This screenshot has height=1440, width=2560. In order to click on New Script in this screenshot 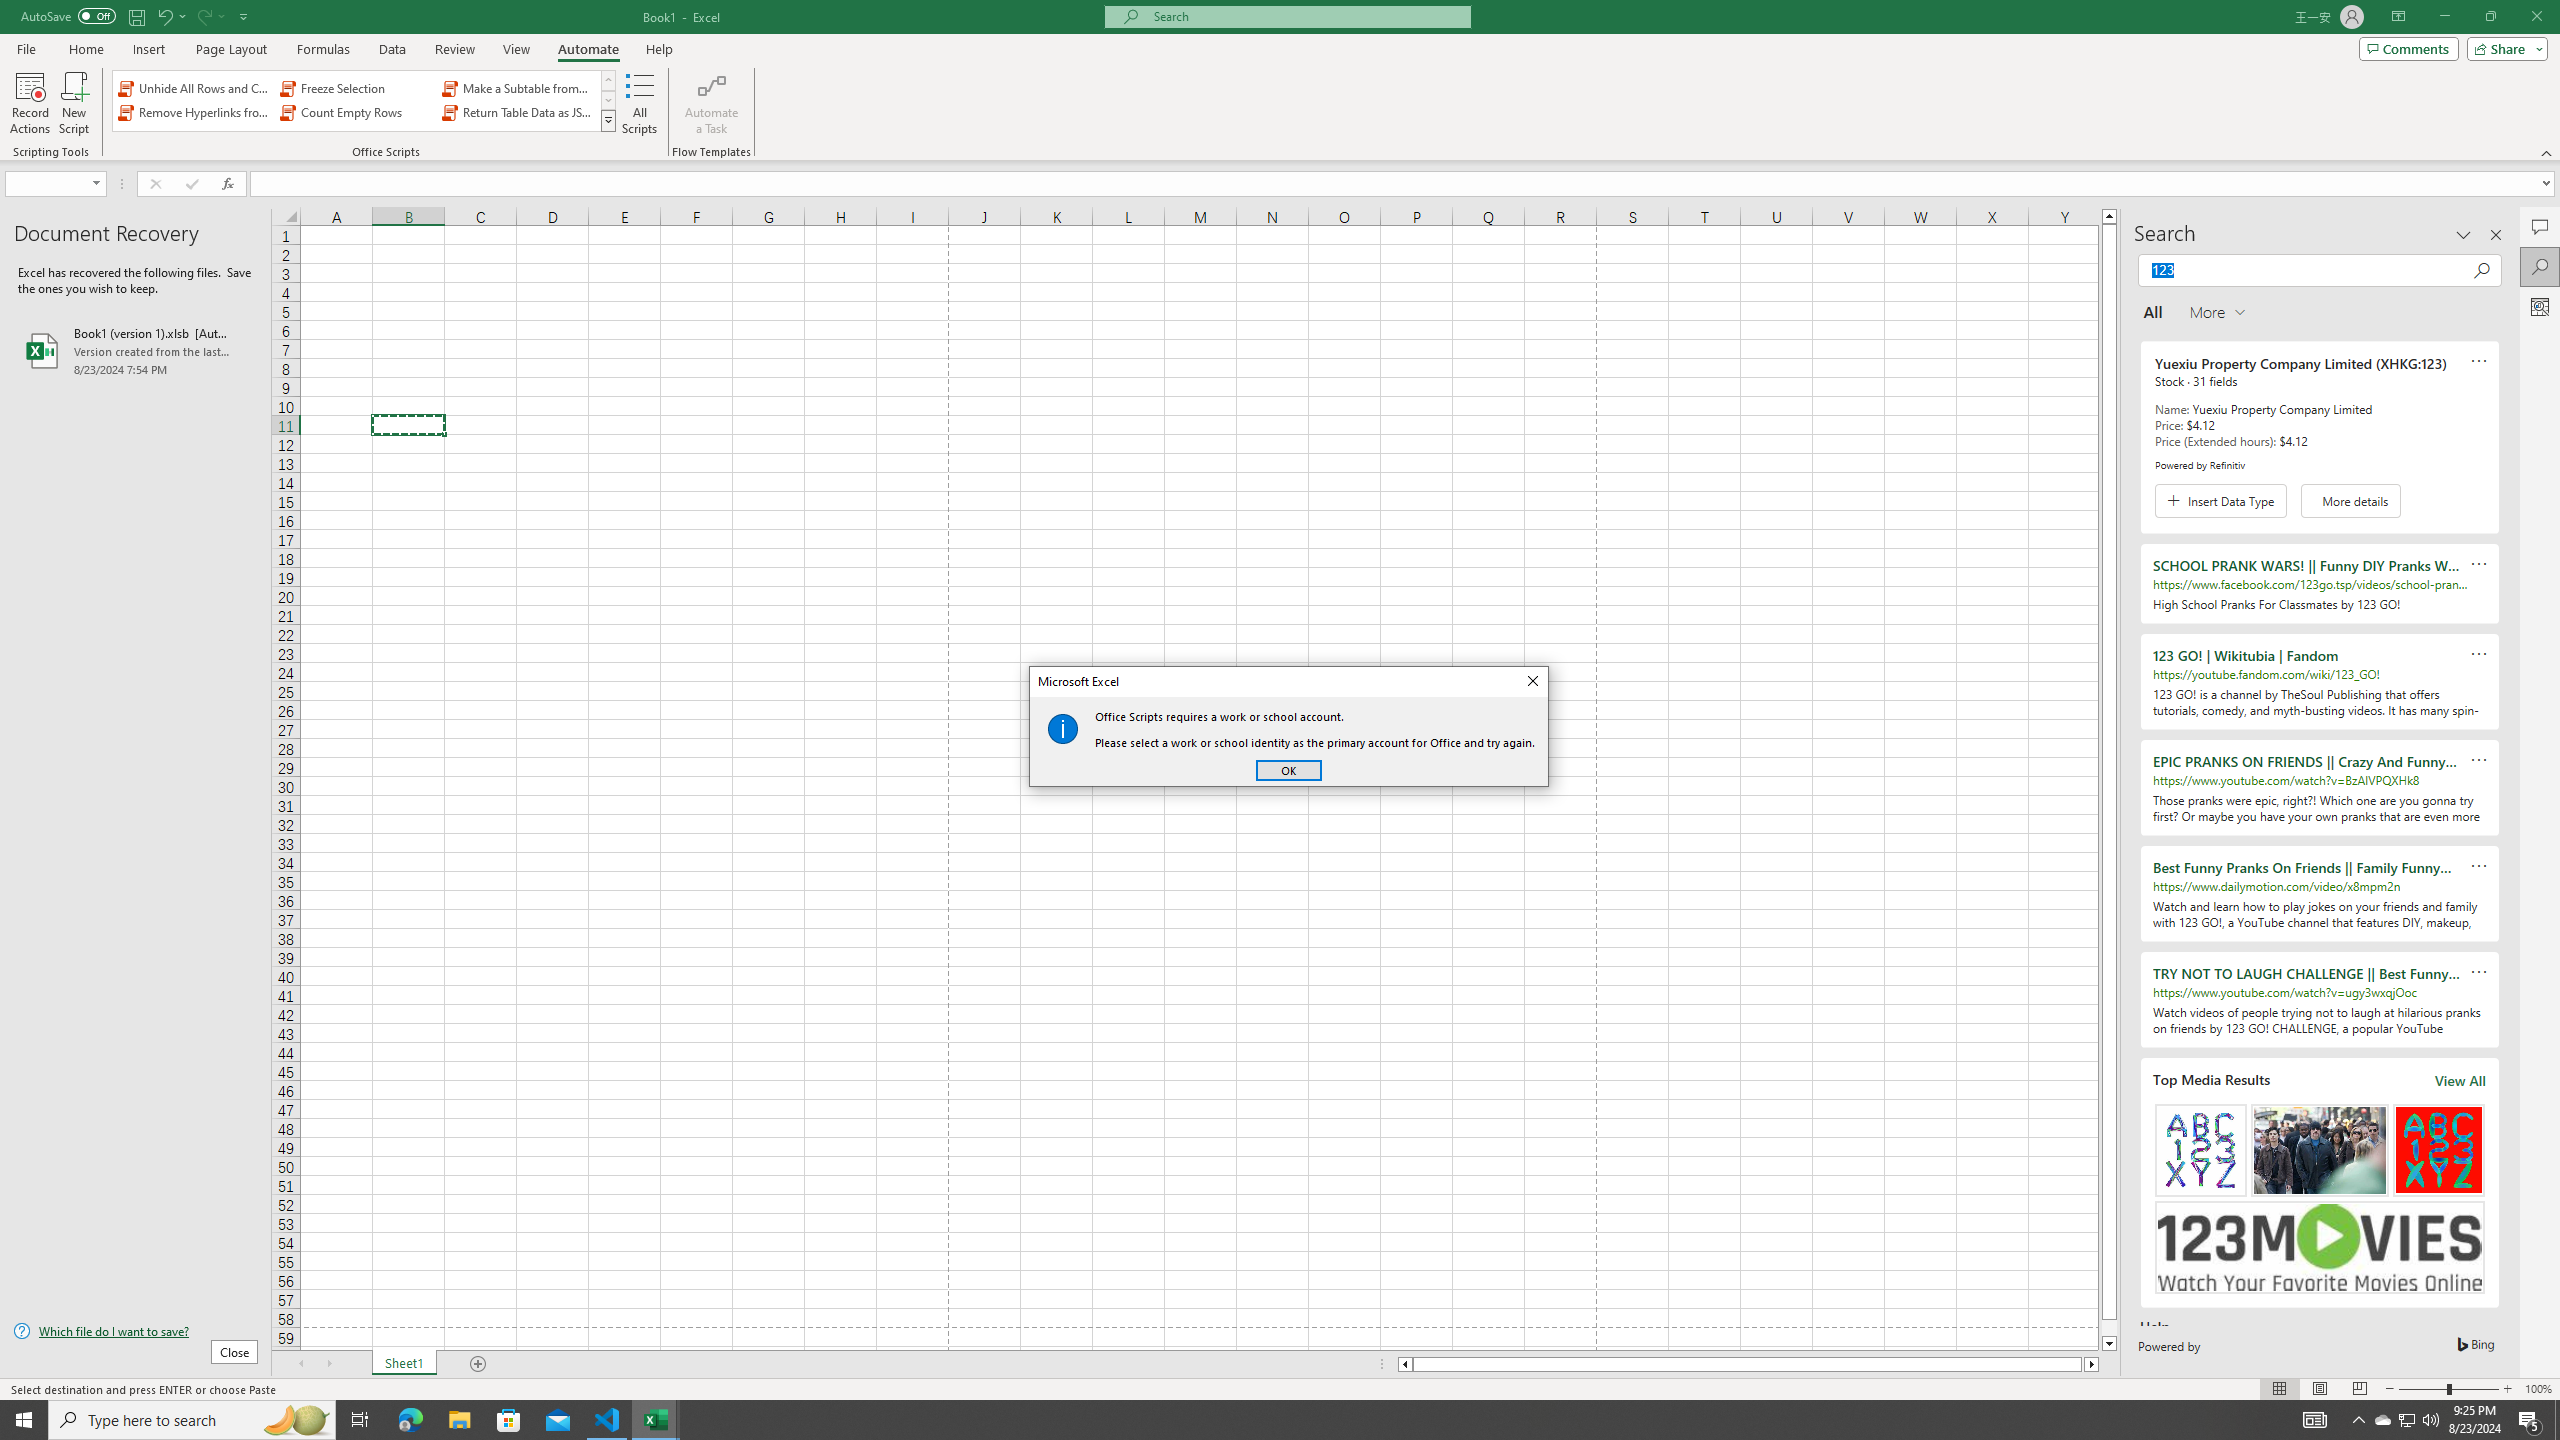, I will do `click(74, 103)`.